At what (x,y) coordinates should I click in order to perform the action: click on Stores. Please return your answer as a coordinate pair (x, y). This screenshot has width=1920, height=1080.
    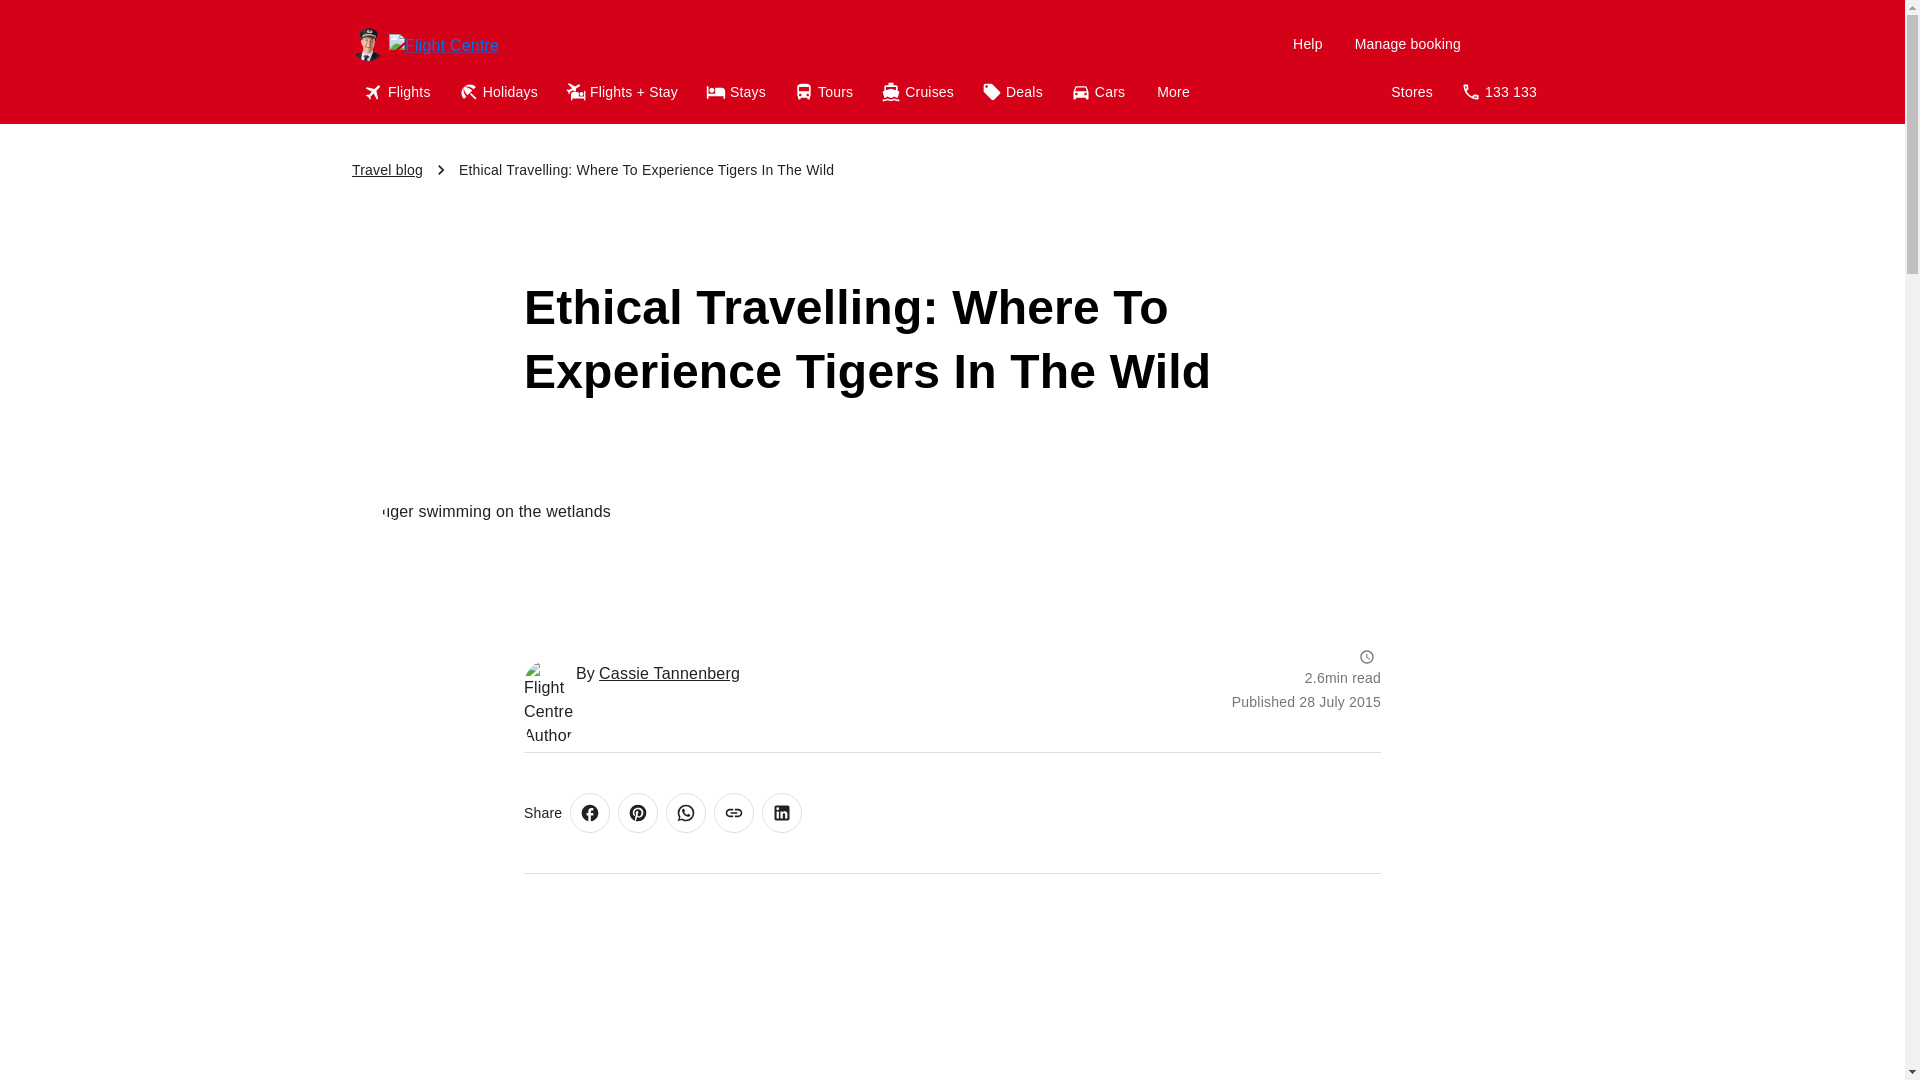
    Looking at the image, I should click on (1412, 92).